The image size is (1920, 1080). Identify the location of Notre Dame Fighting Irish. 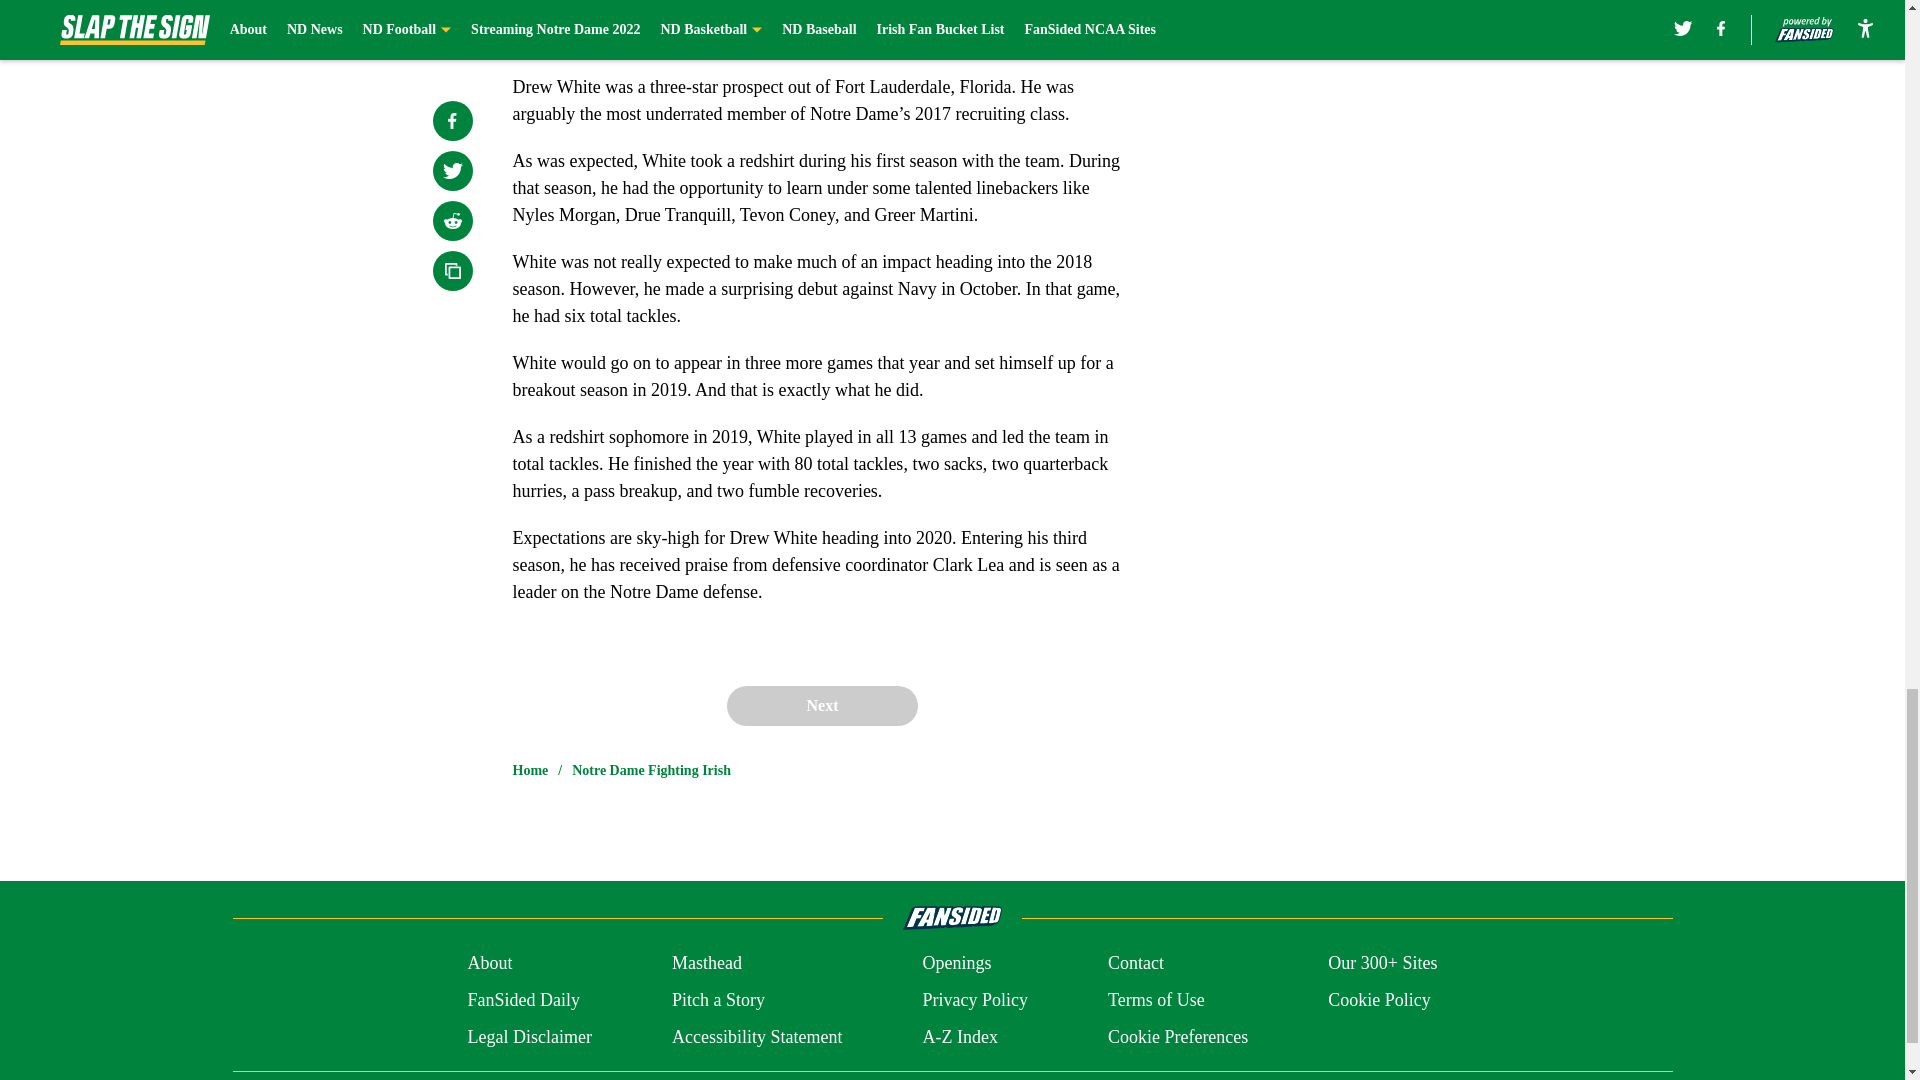
(652, 770).